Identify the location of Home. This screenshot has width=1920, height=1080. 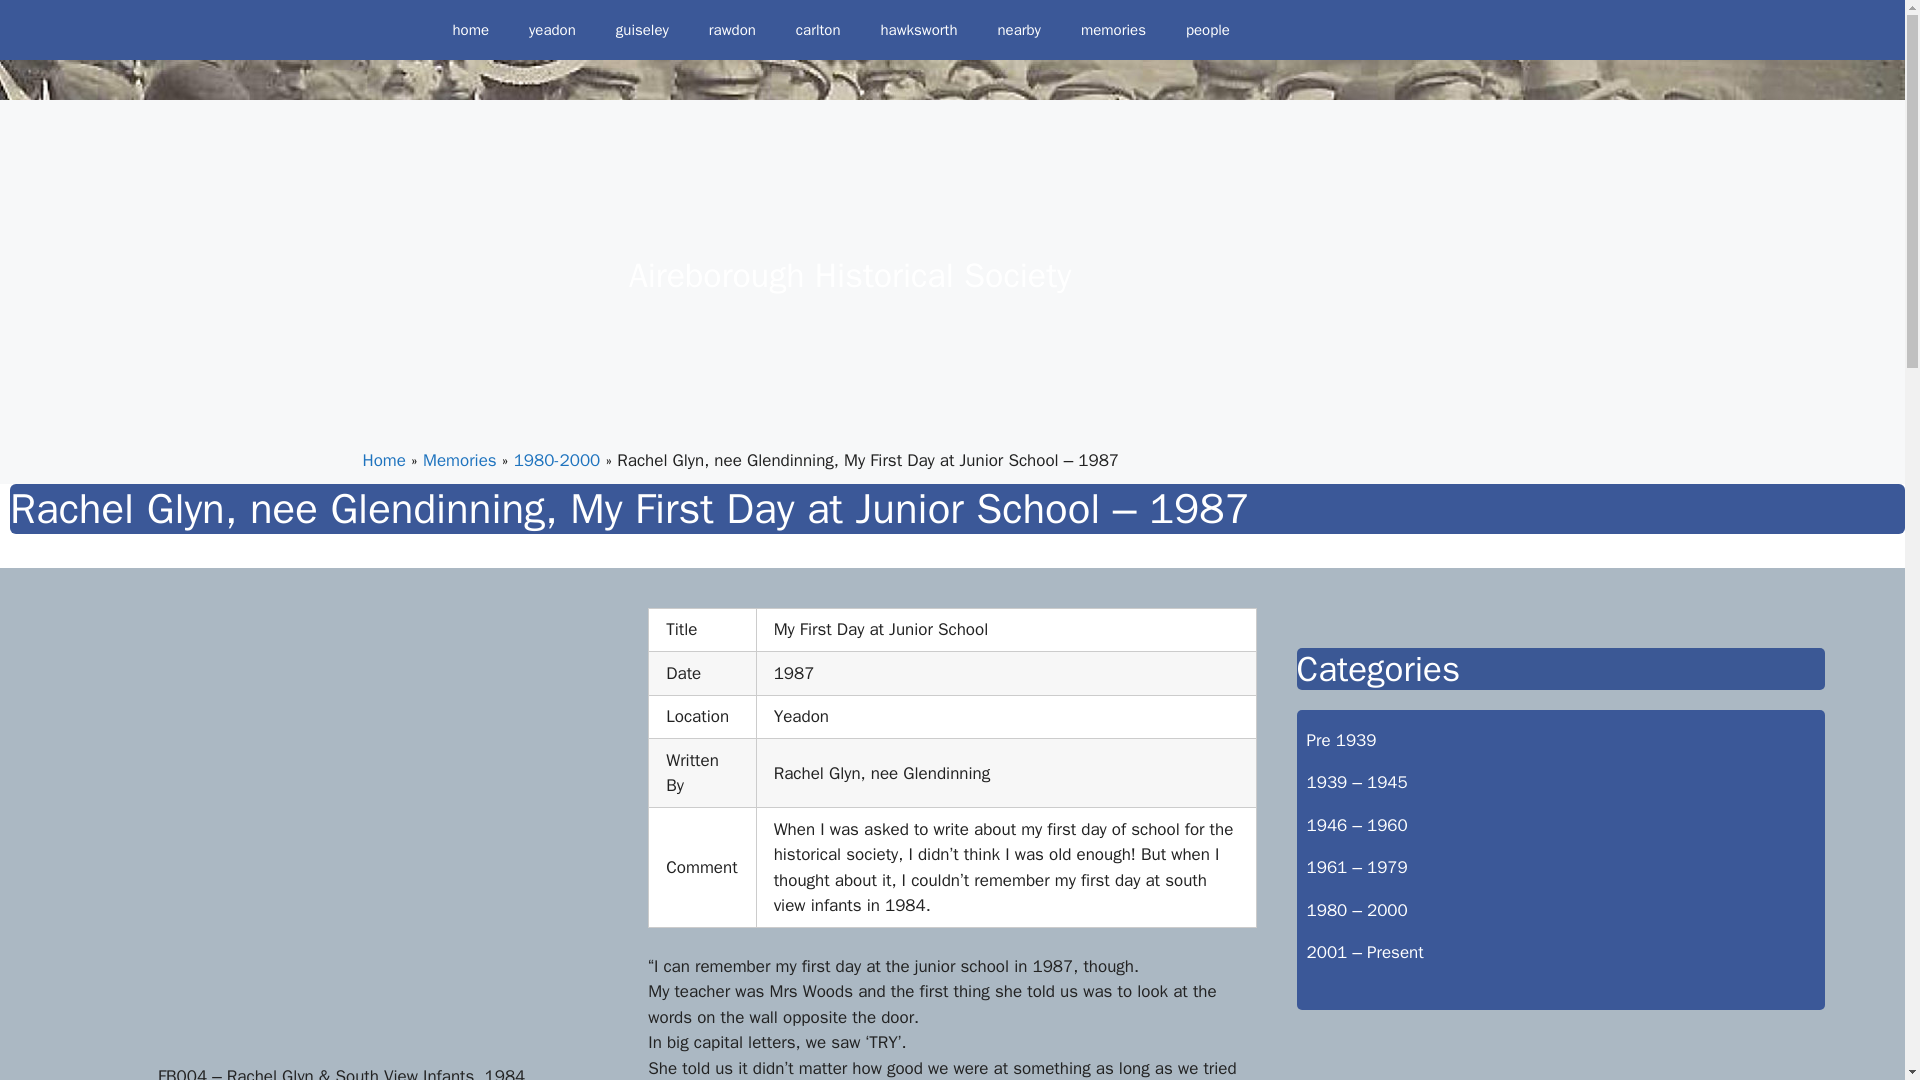
(384, 460).